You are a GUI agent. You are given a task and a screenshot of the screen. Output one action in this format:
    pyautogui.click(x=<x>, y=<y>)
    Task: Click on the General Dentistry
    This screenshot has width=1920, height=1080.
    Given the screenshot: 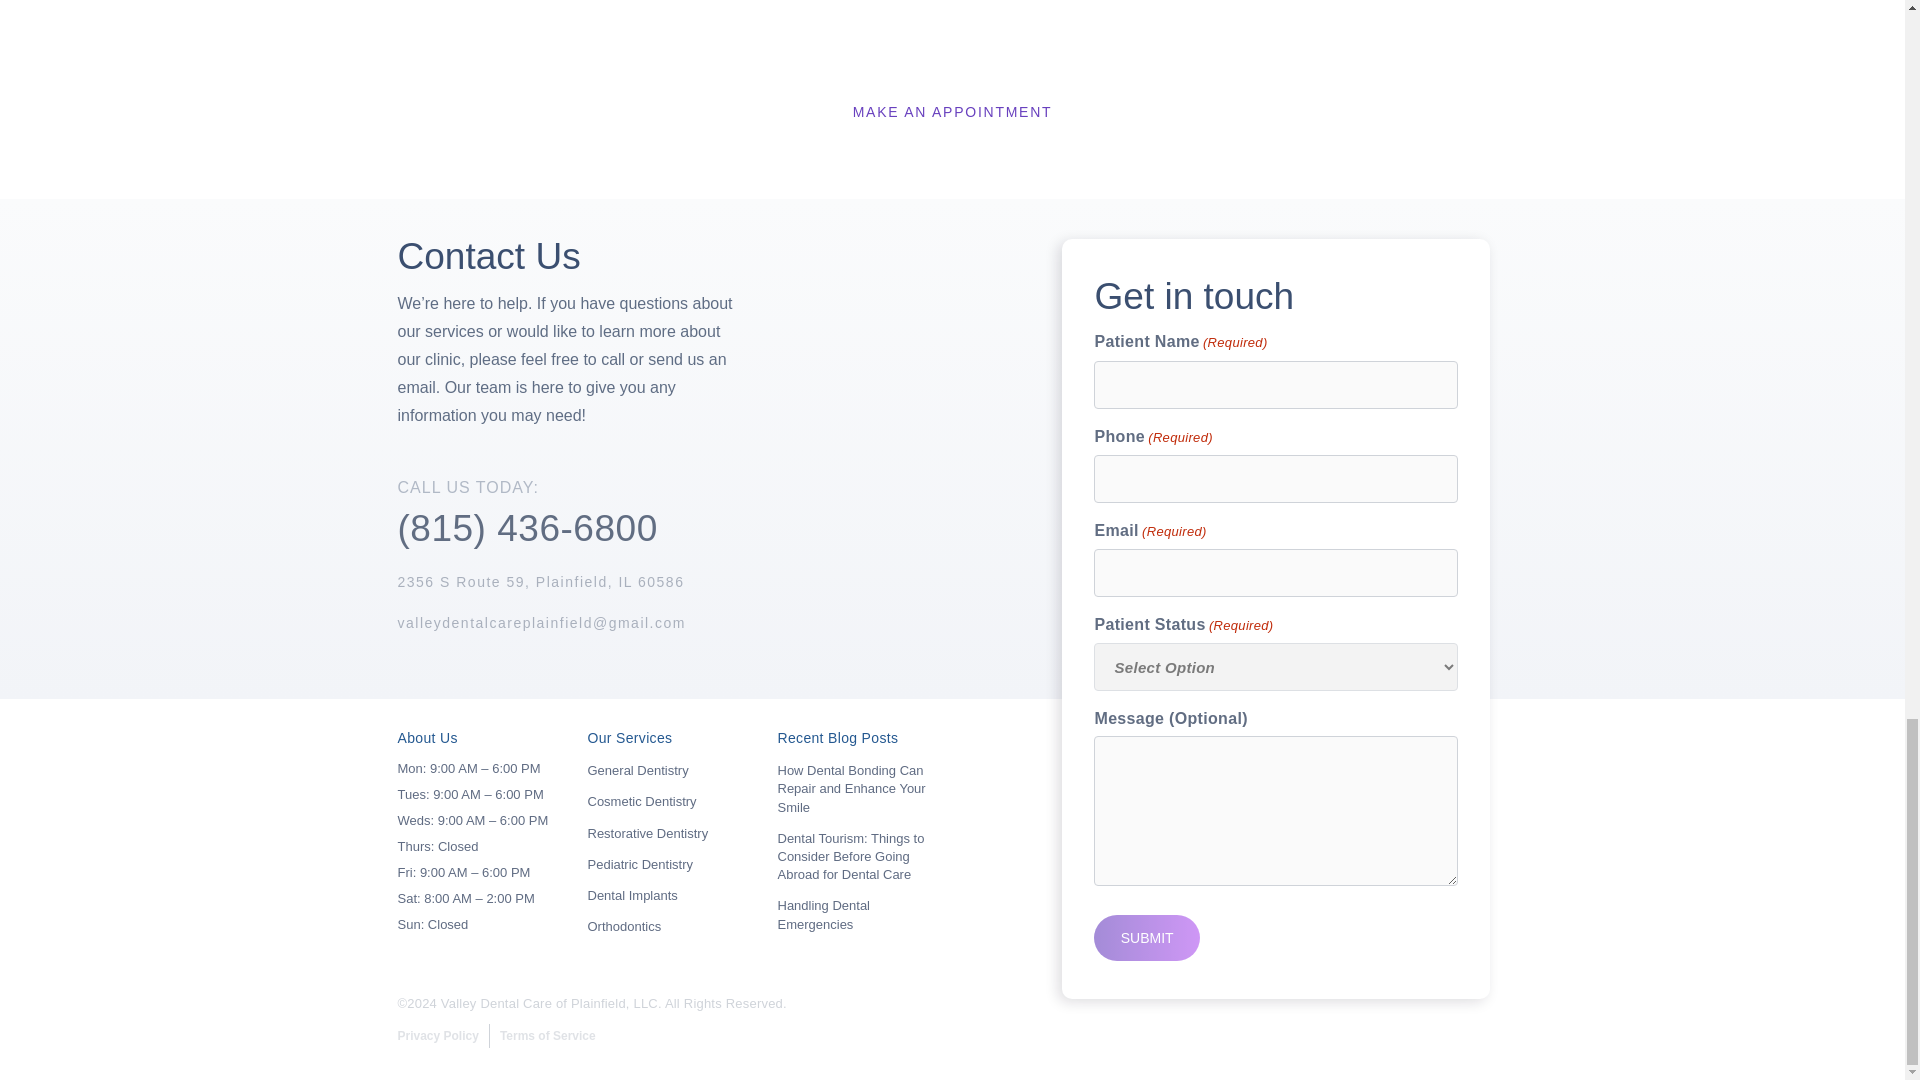 What is the action you would take?
    pyautogui.click(x=638, y=770)
    